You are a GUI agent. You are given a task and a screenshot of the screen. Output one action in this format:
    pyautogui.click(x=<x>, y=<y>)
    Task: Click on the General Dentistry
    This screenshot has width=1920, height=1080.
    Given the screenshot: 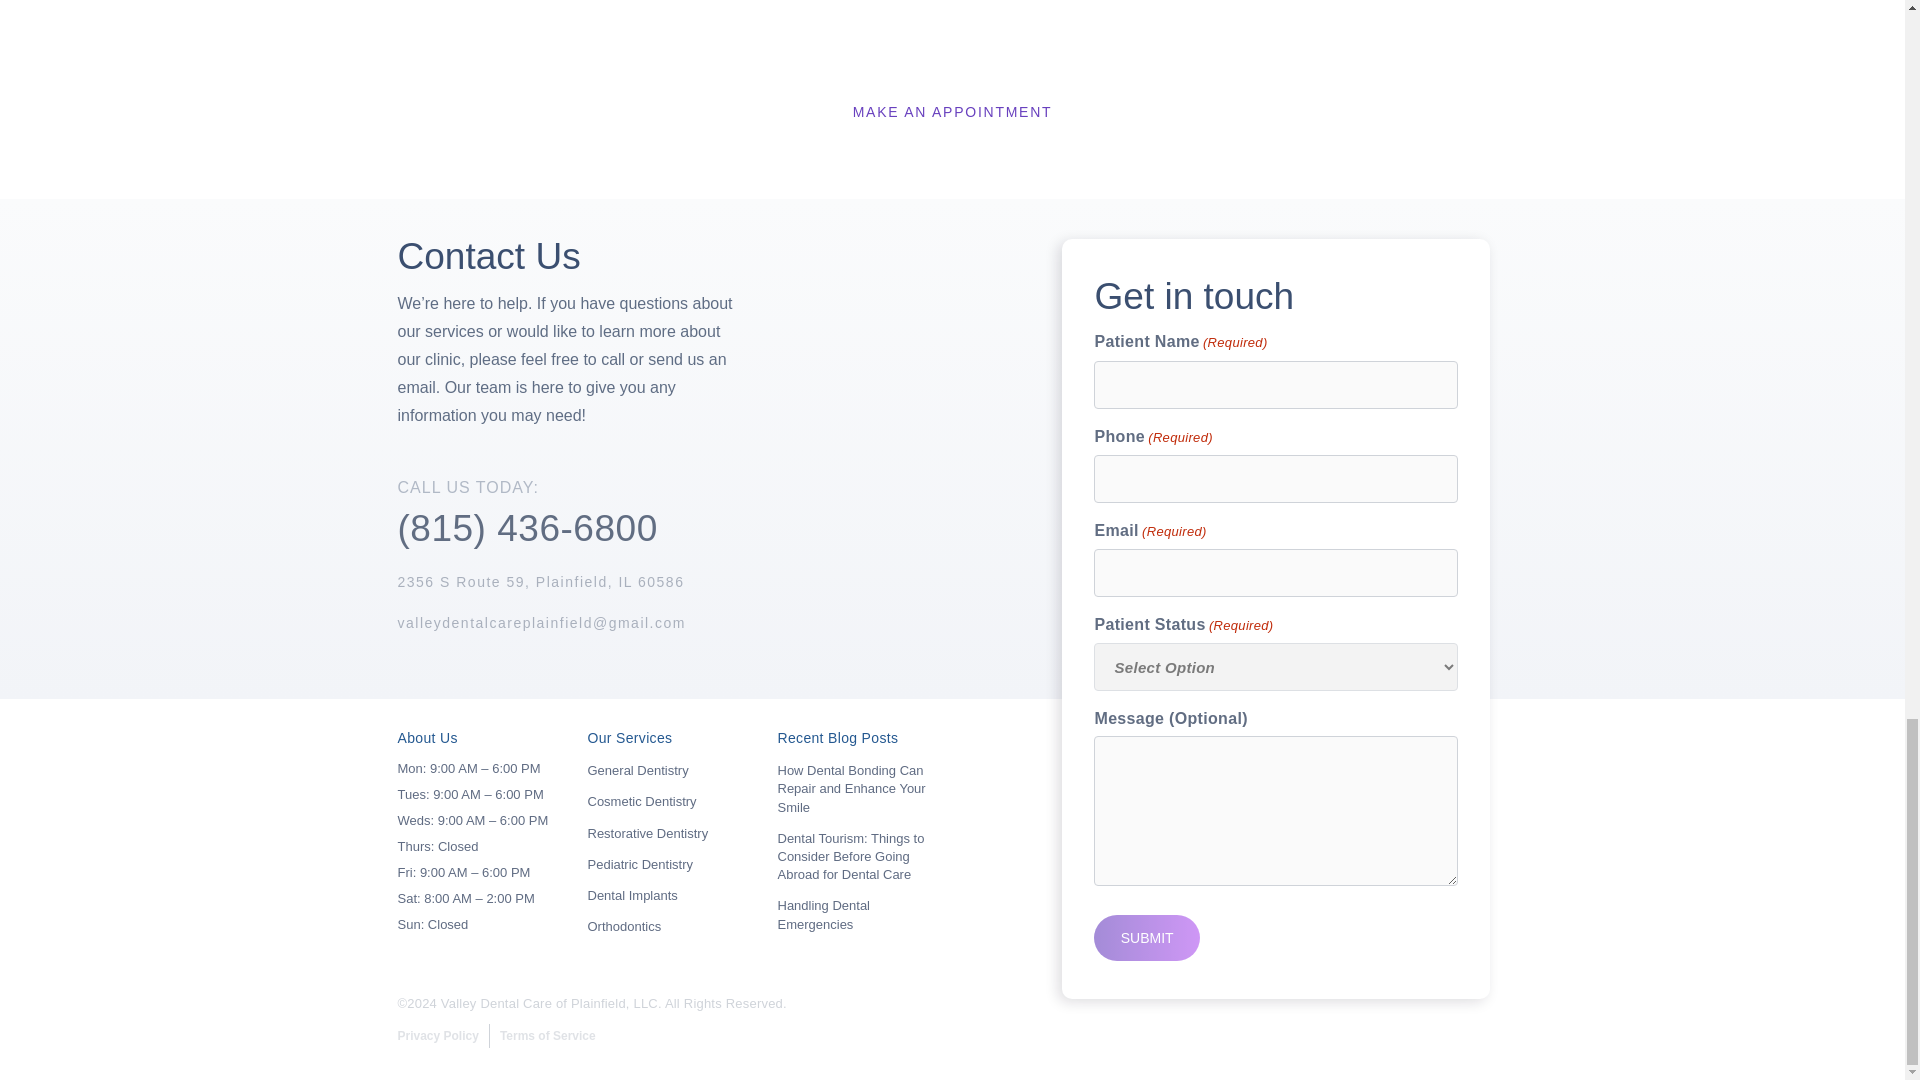 What is the action you would take?
    pyautogui.click(x=638, y=770)
    